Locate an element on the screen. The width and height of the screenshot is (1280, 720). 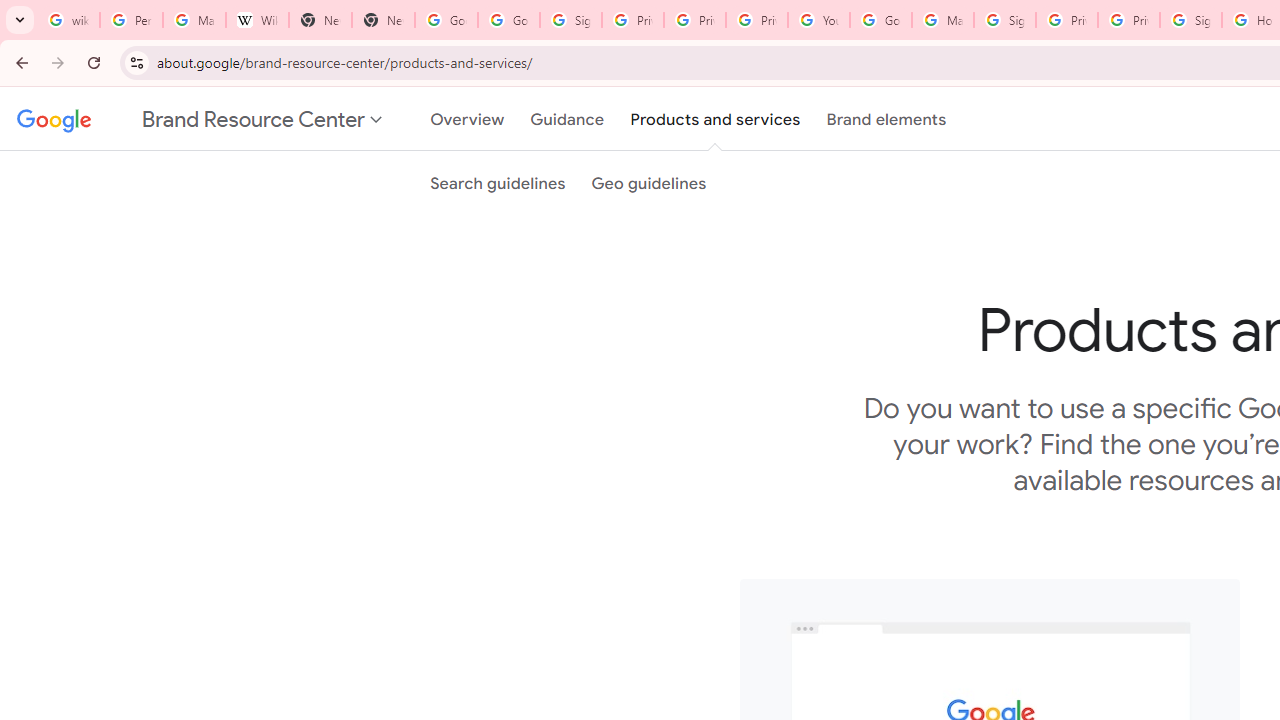
Wikipedia:Edit requests - Wikipedia is located at coordinates (258, 20).